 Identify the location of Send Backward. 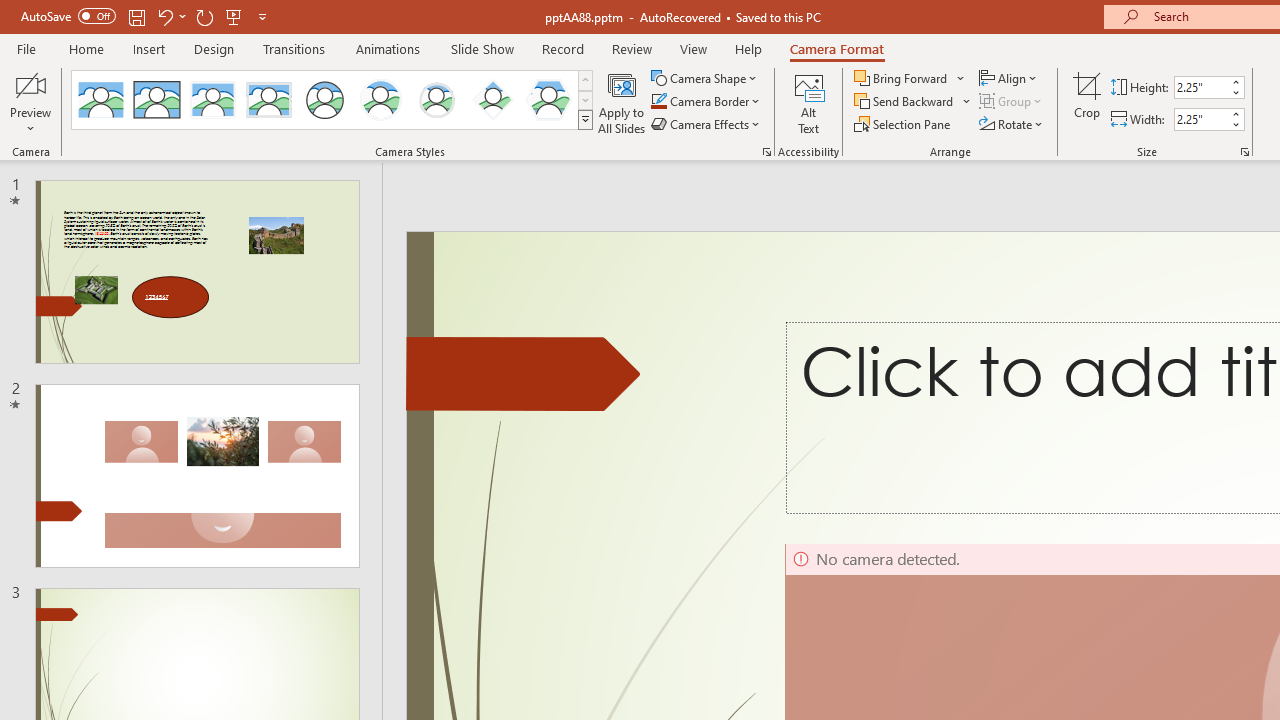
(906, 102).